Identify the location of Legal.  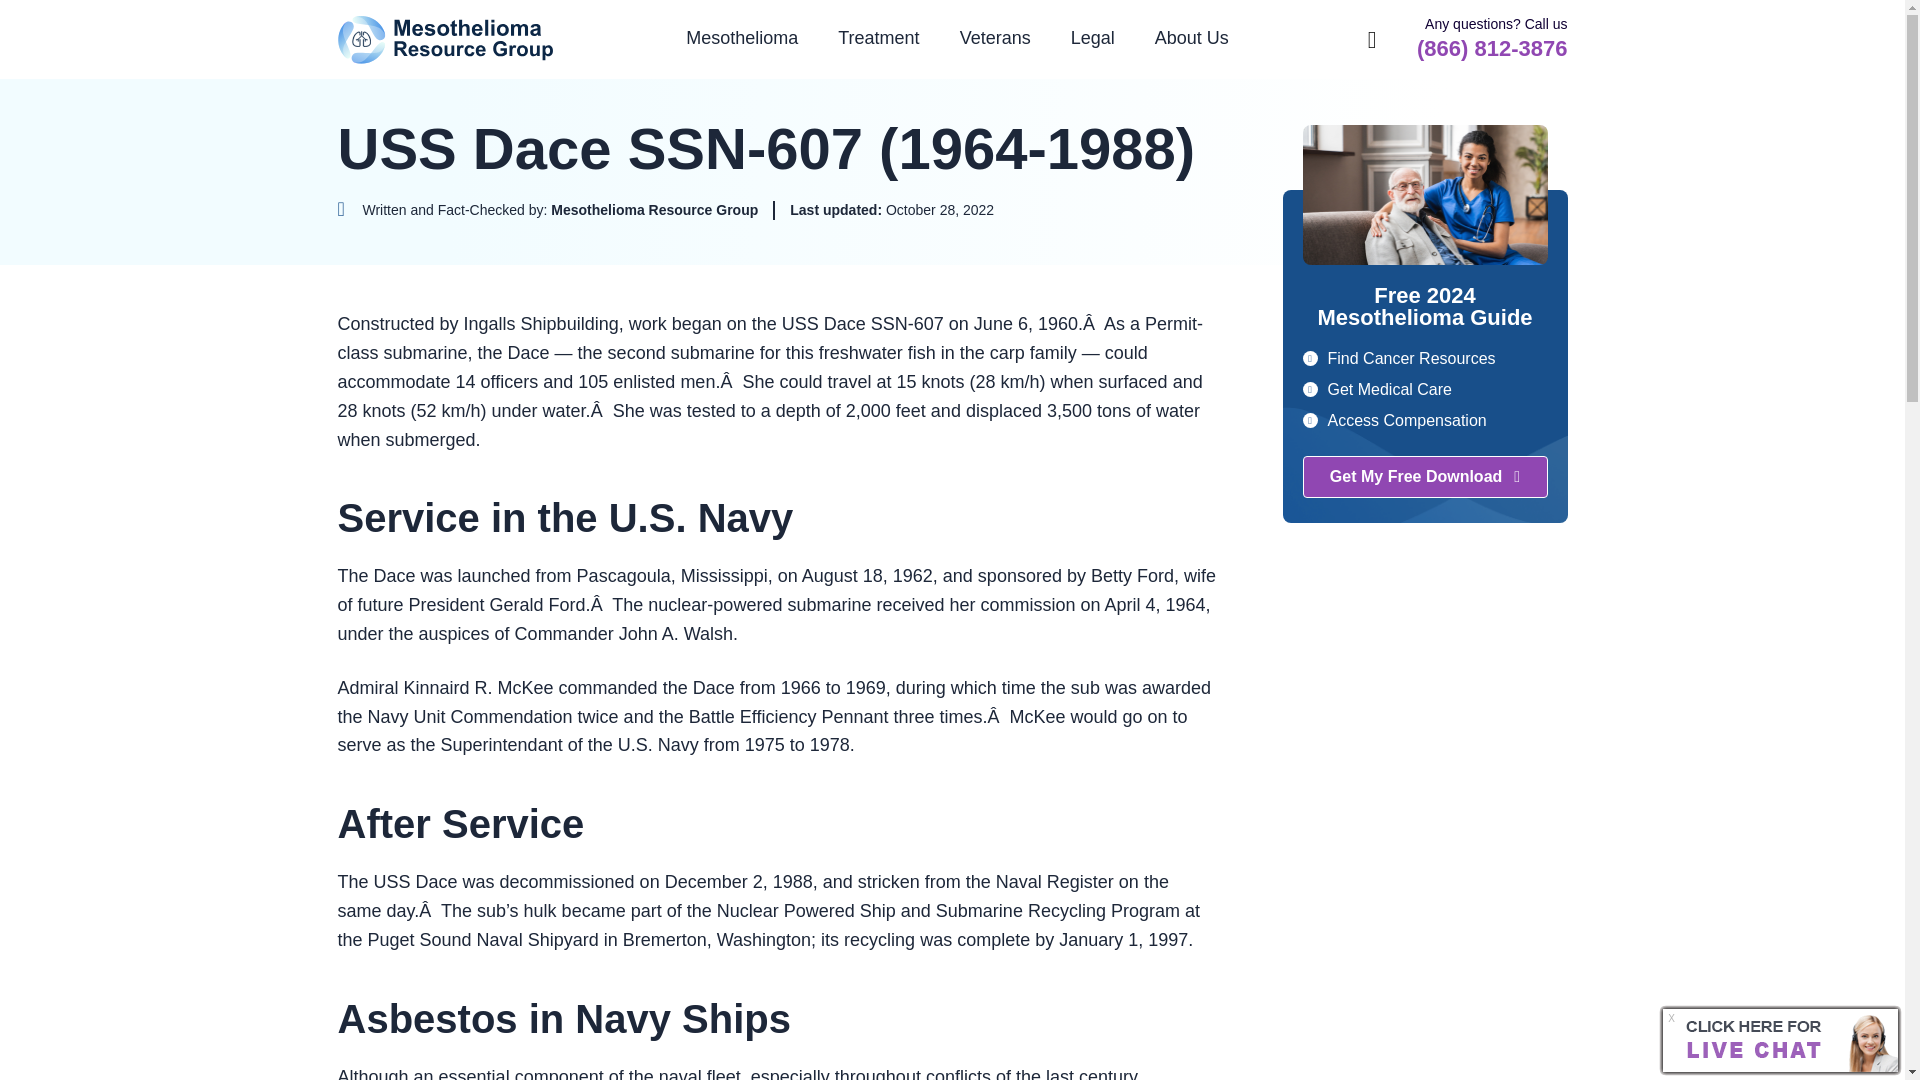
(1092, 38).